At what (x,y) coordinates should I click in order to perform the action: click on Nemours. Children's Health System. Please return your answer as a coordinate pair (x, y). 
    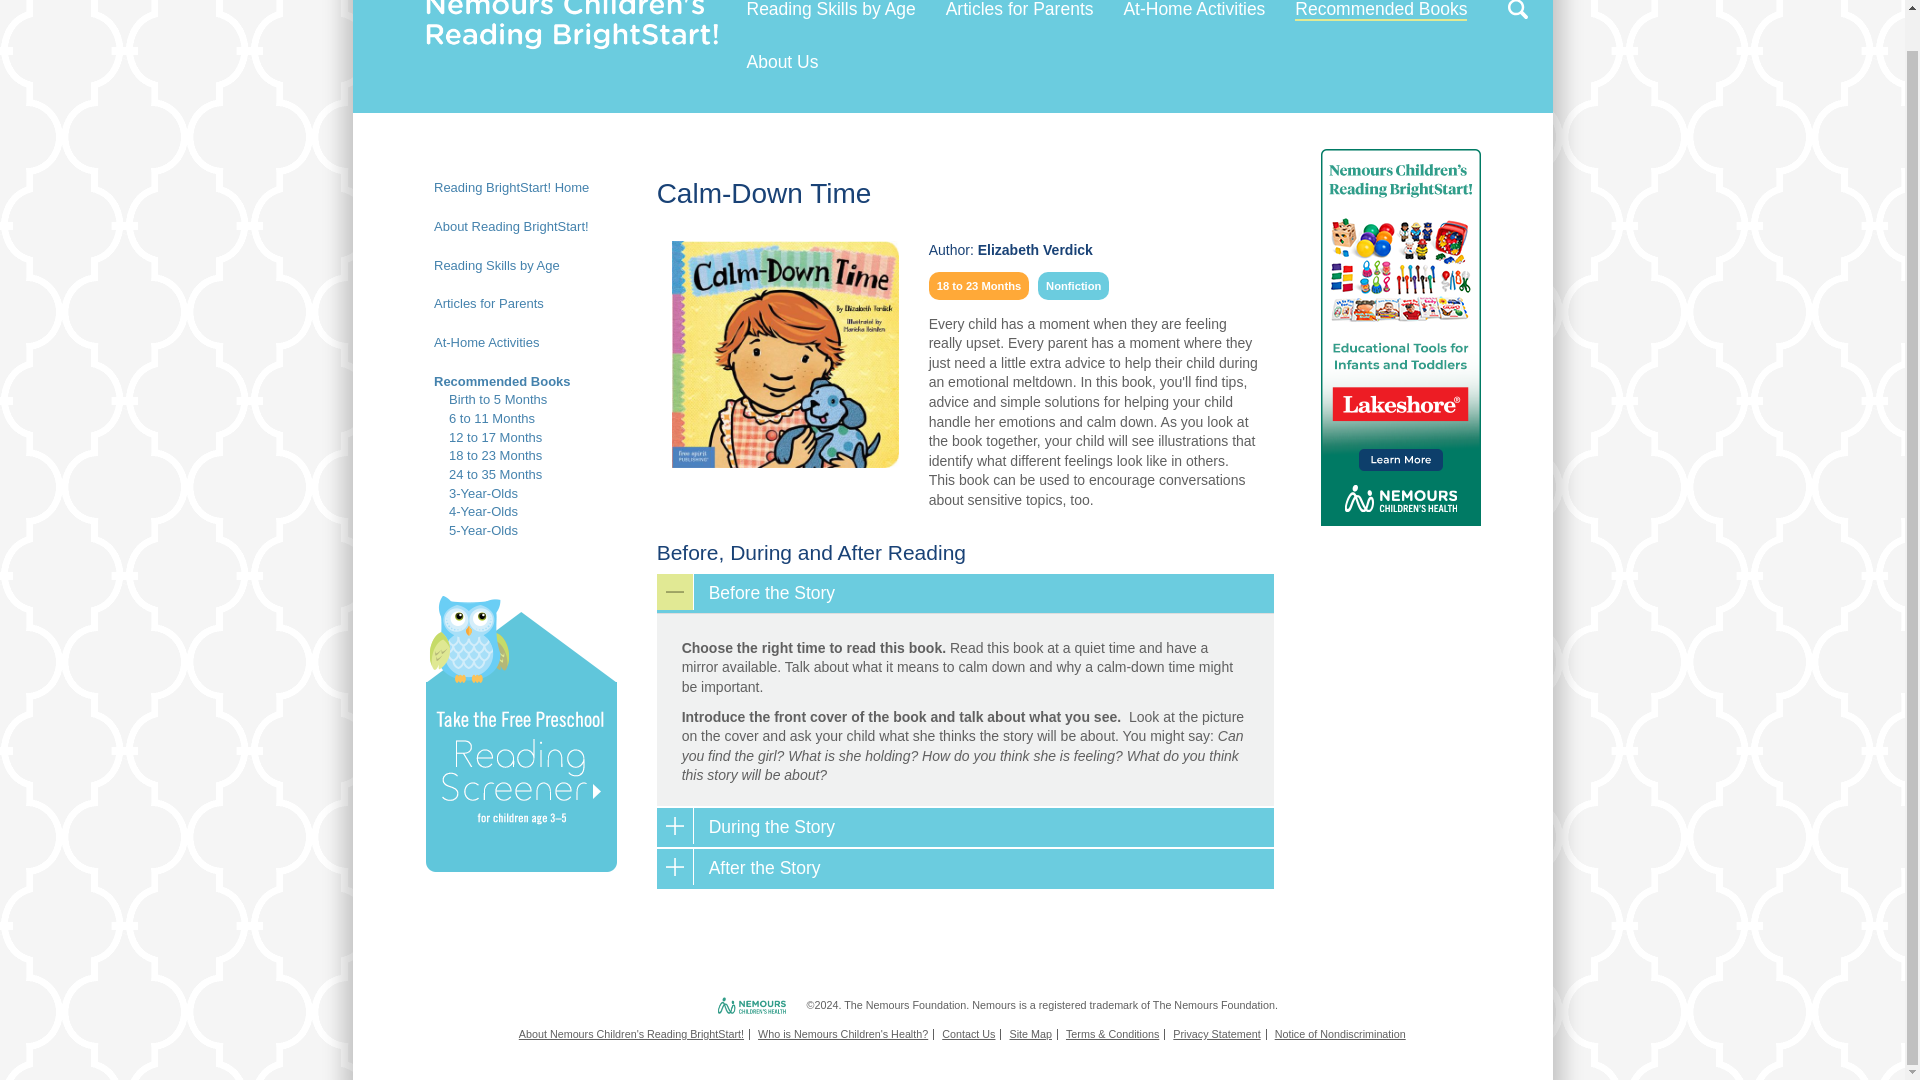
    Looking at the image, I should click on (718, 1006).